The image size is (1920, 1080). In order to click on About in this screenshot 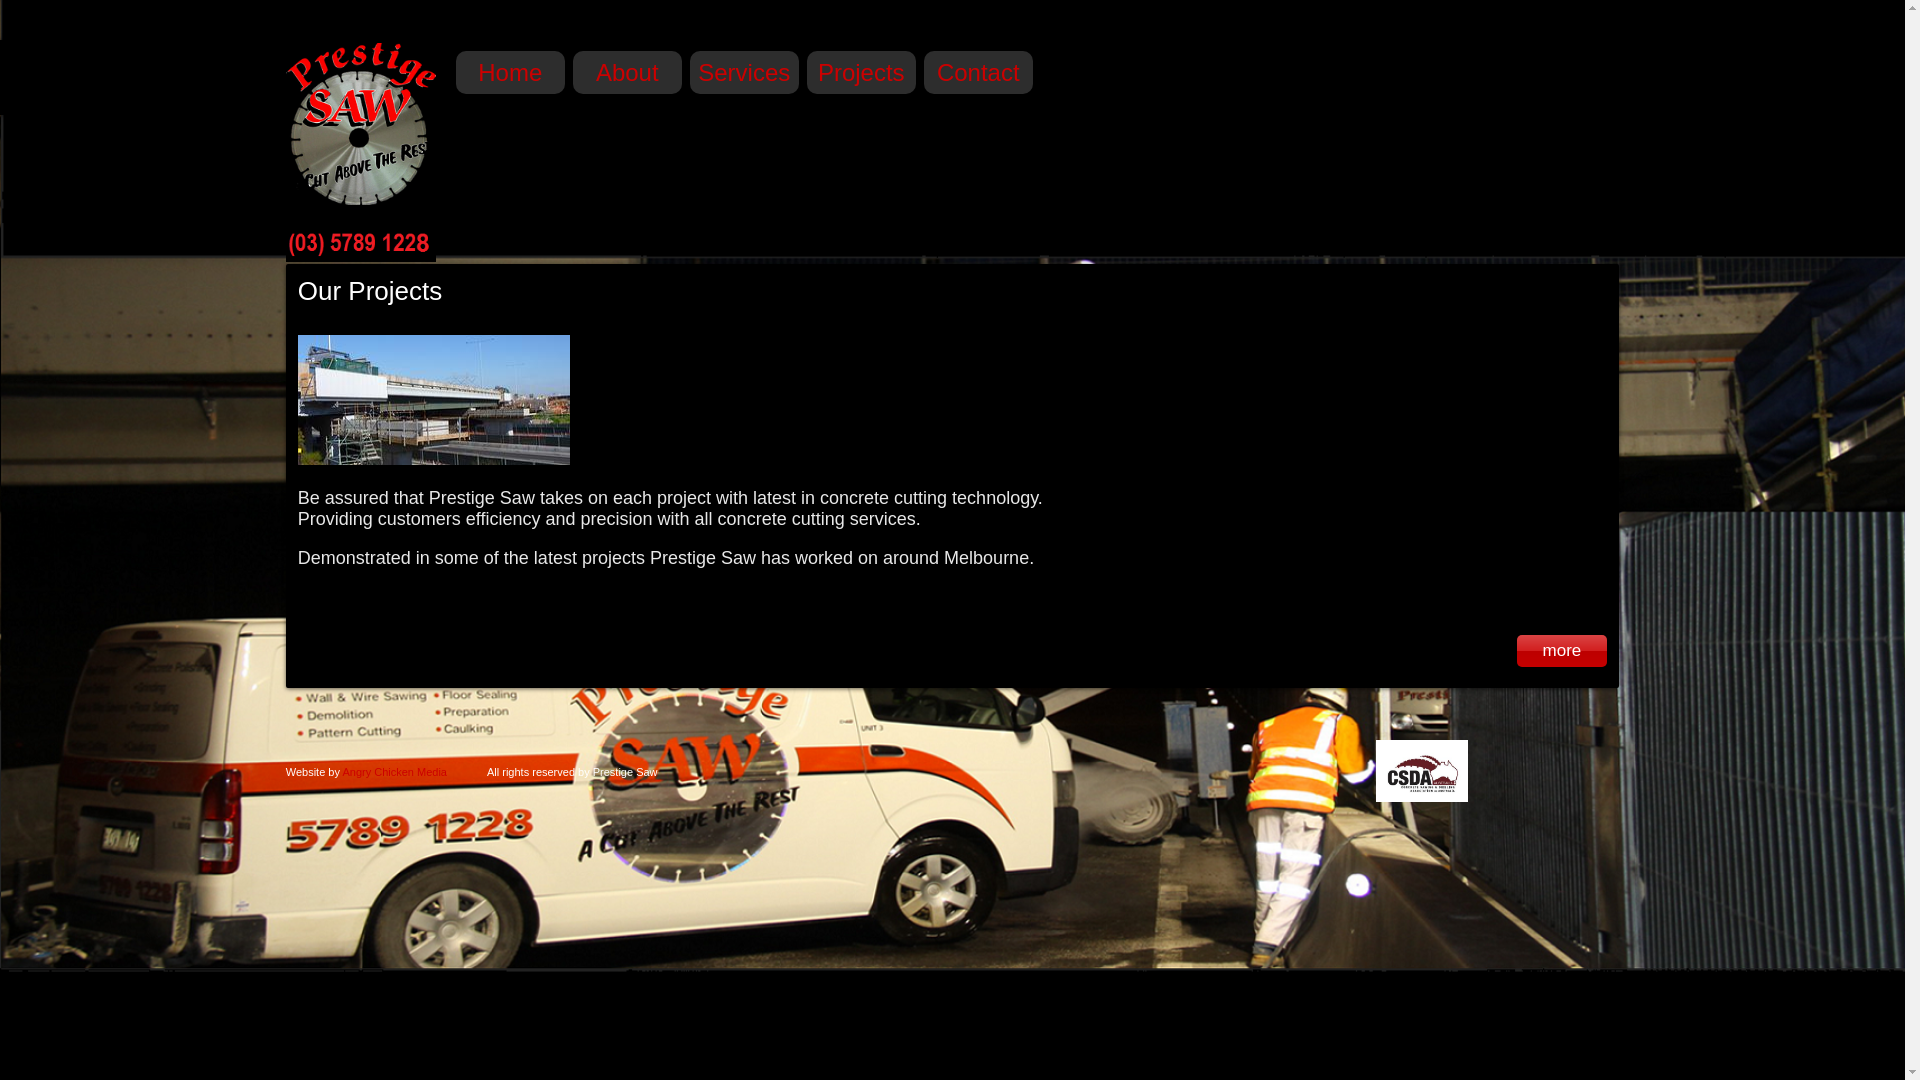, I will do `click(628, 72)`.